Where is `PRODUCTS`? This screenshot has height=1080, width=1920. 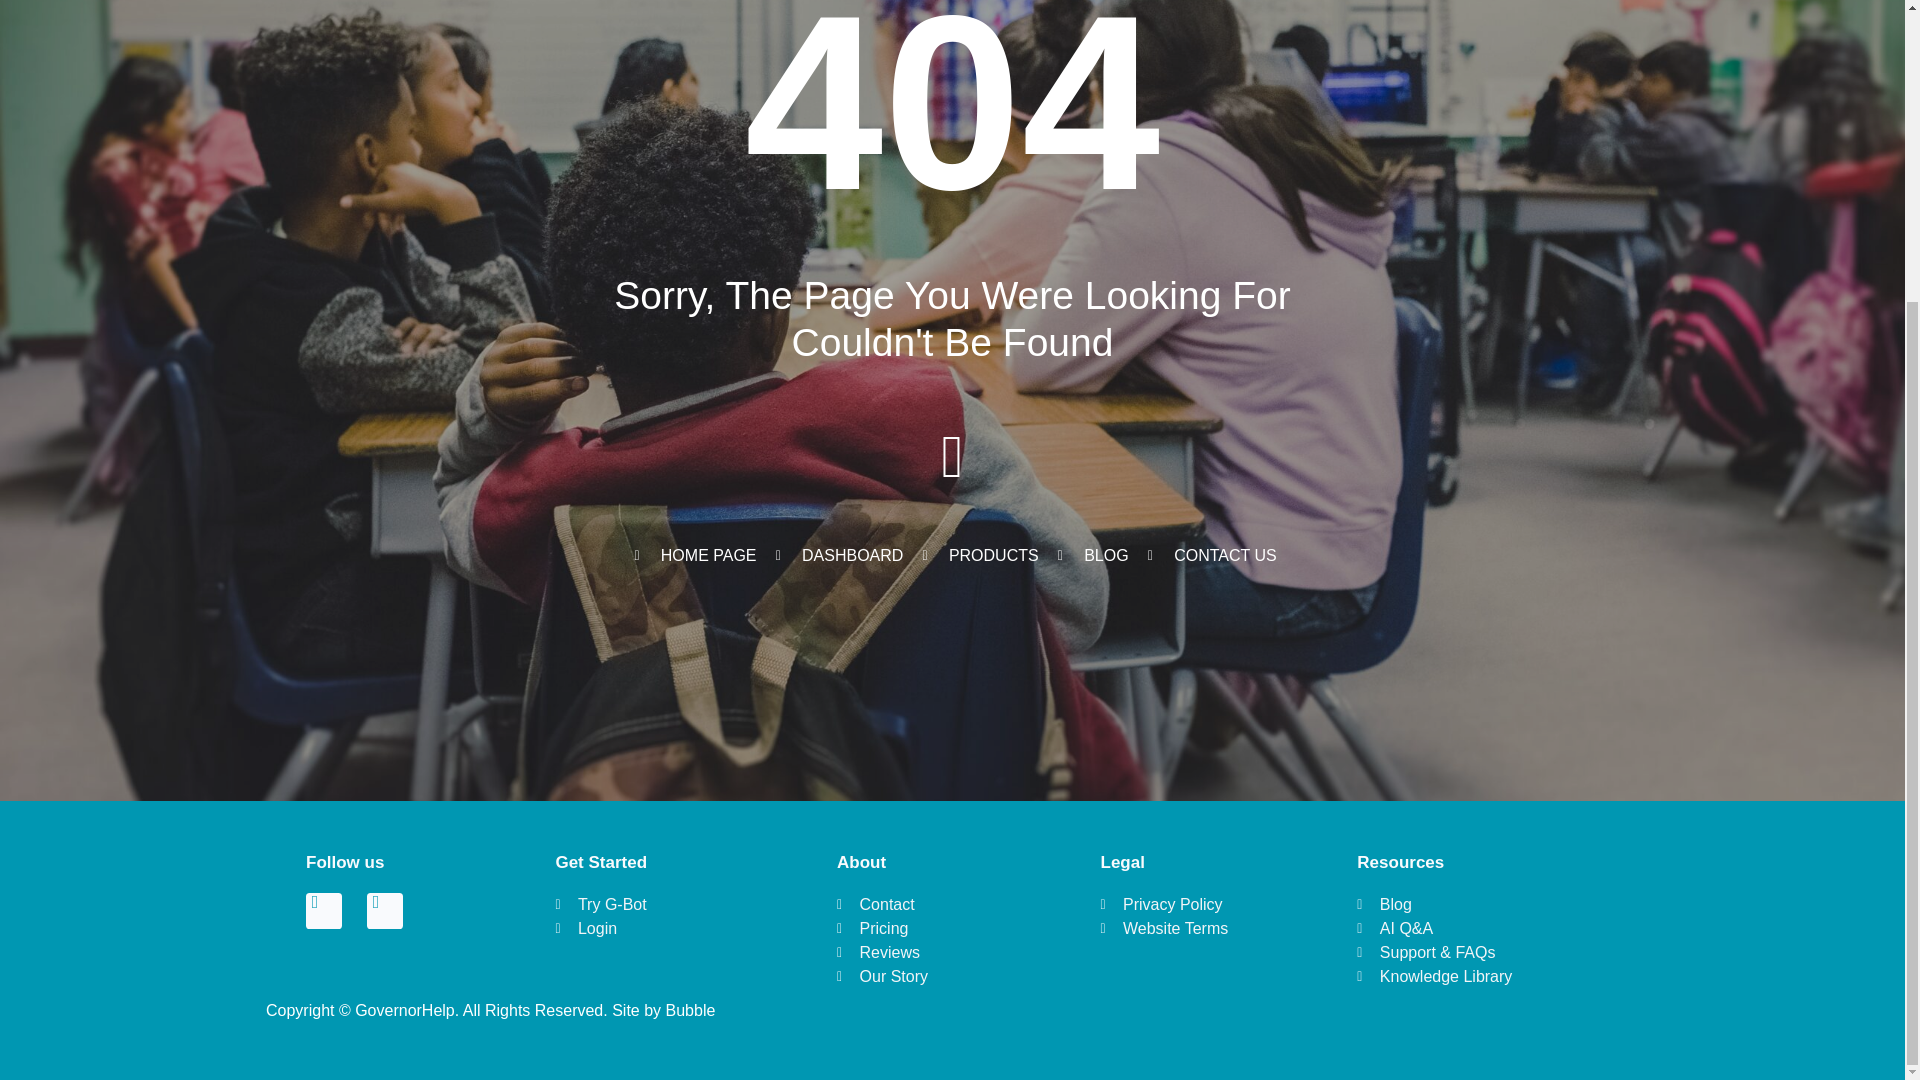
PRODUCTS is located at coordinates (976, 556).